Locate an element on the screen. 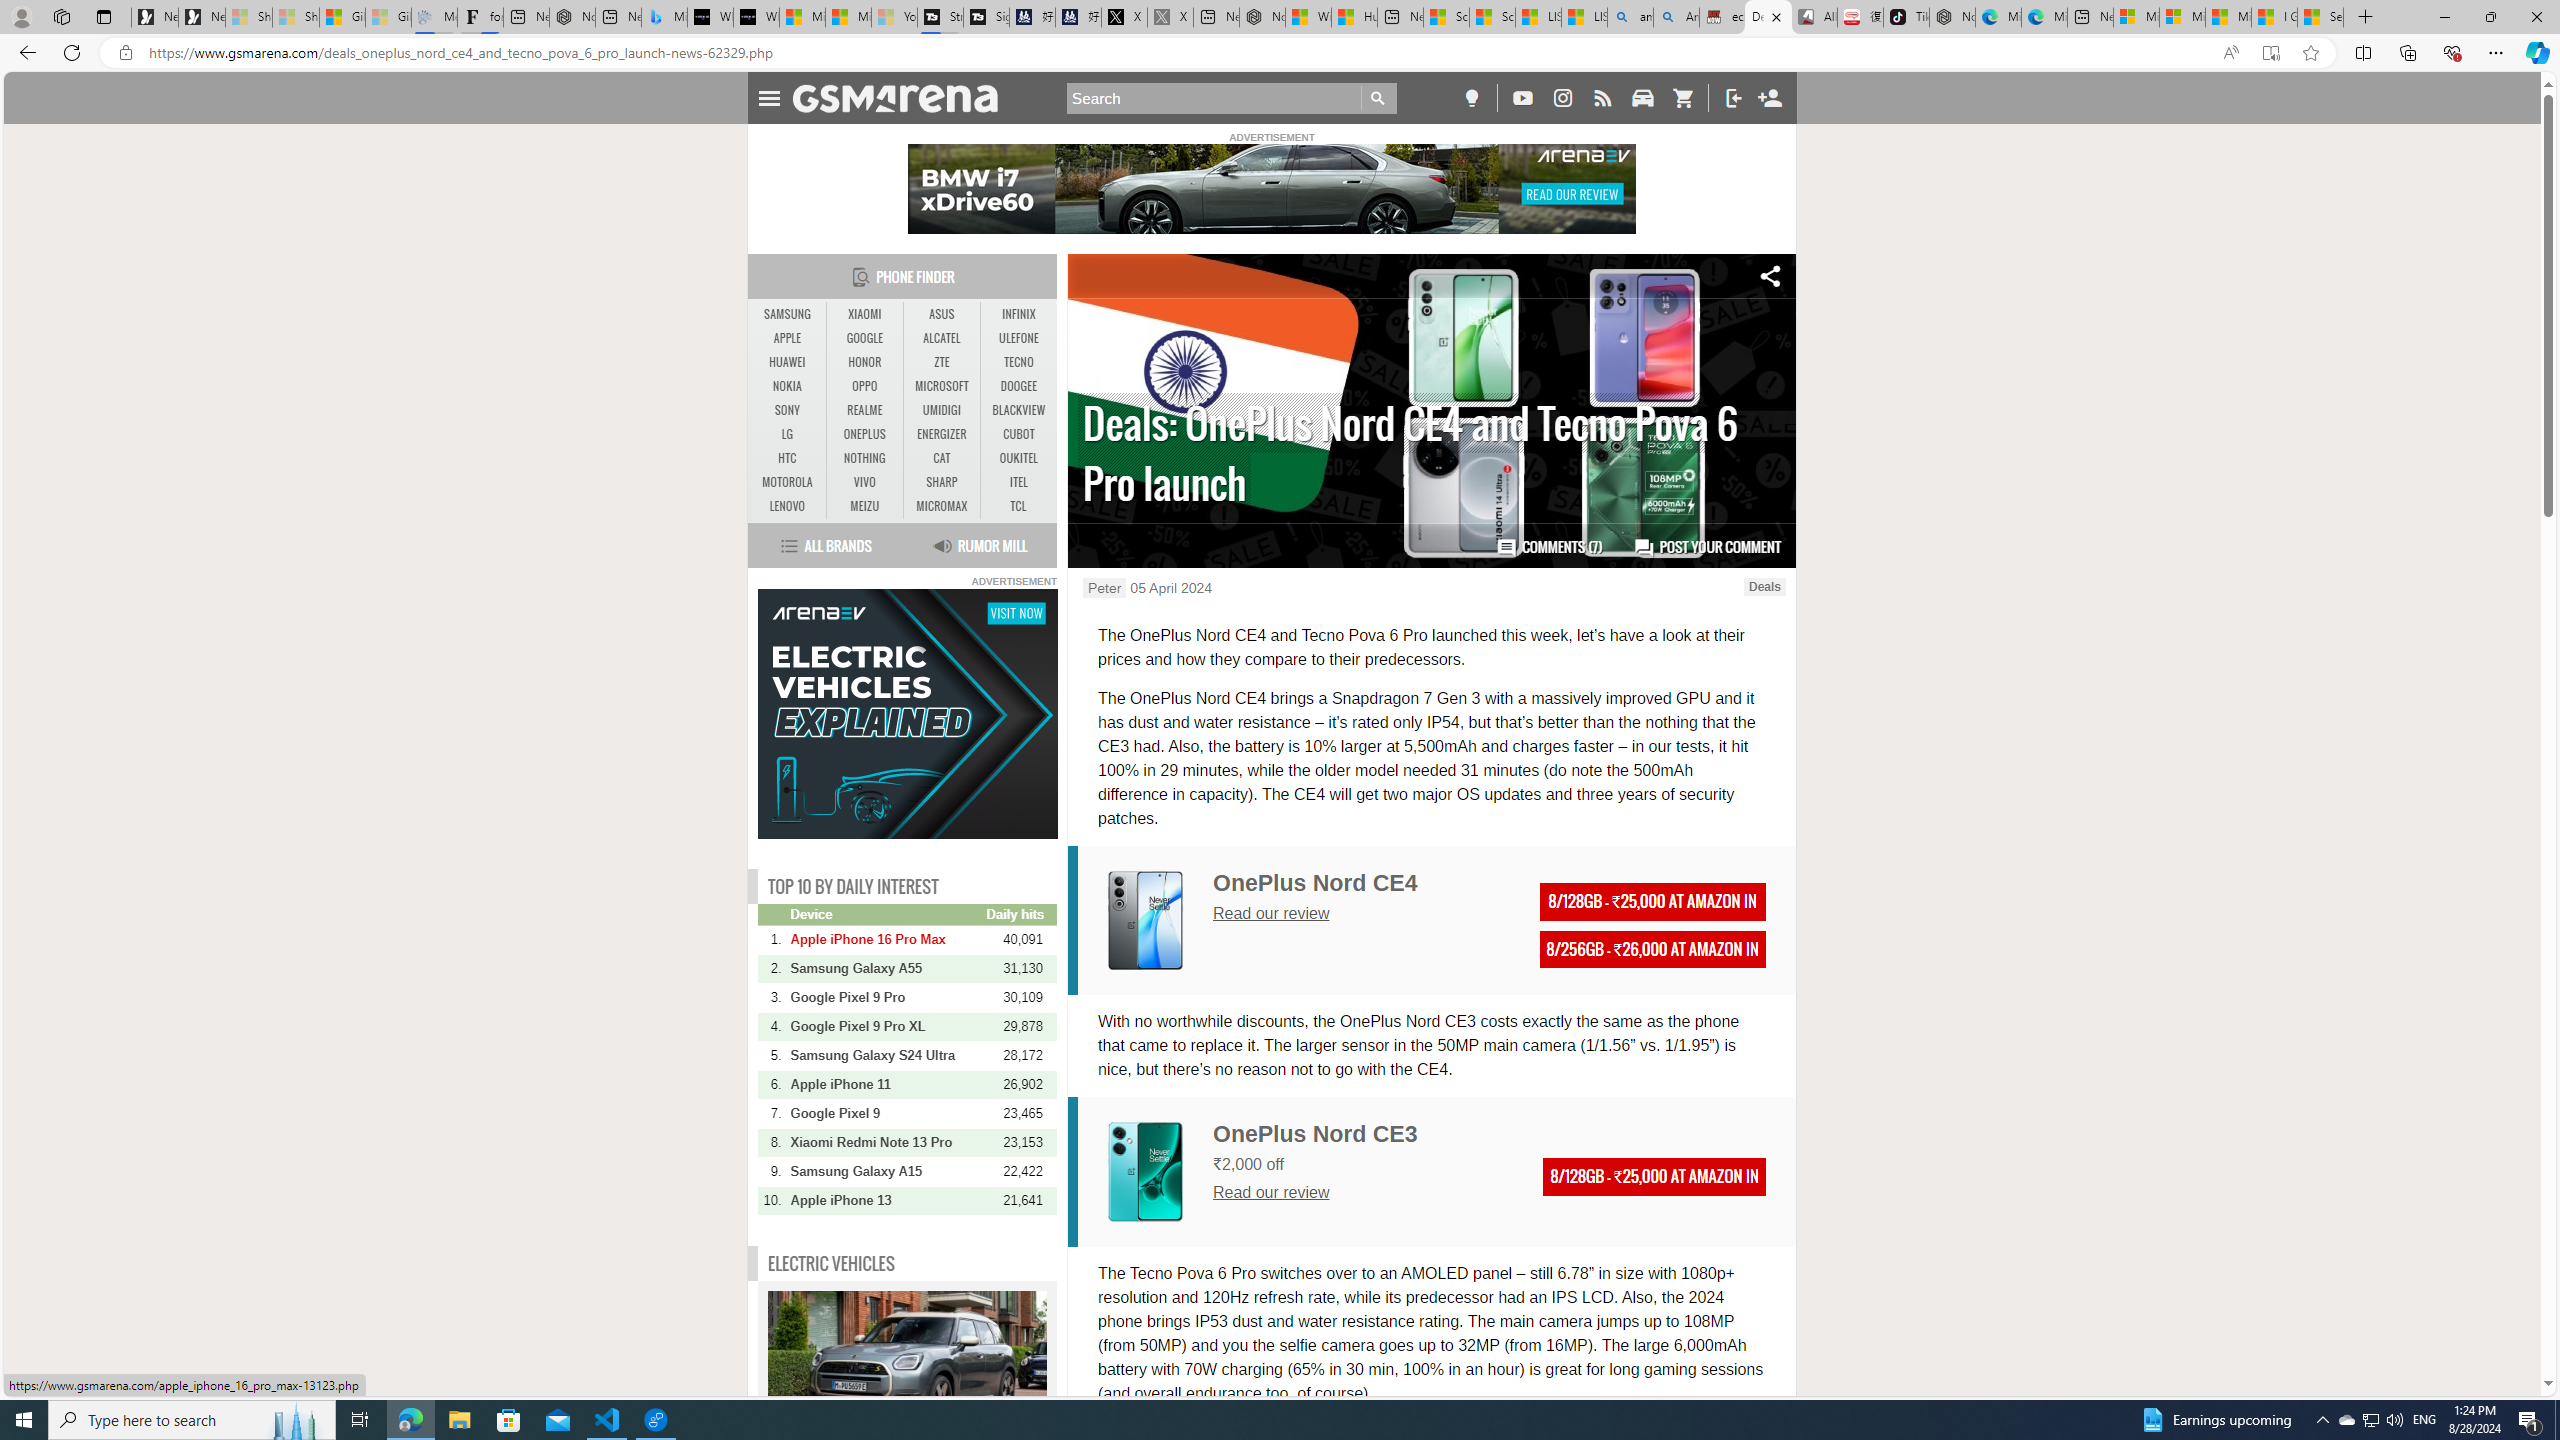 This screenshot has height=1440, width=2560. Google Pixel 9 Pro is located at coordinates (887, 996).